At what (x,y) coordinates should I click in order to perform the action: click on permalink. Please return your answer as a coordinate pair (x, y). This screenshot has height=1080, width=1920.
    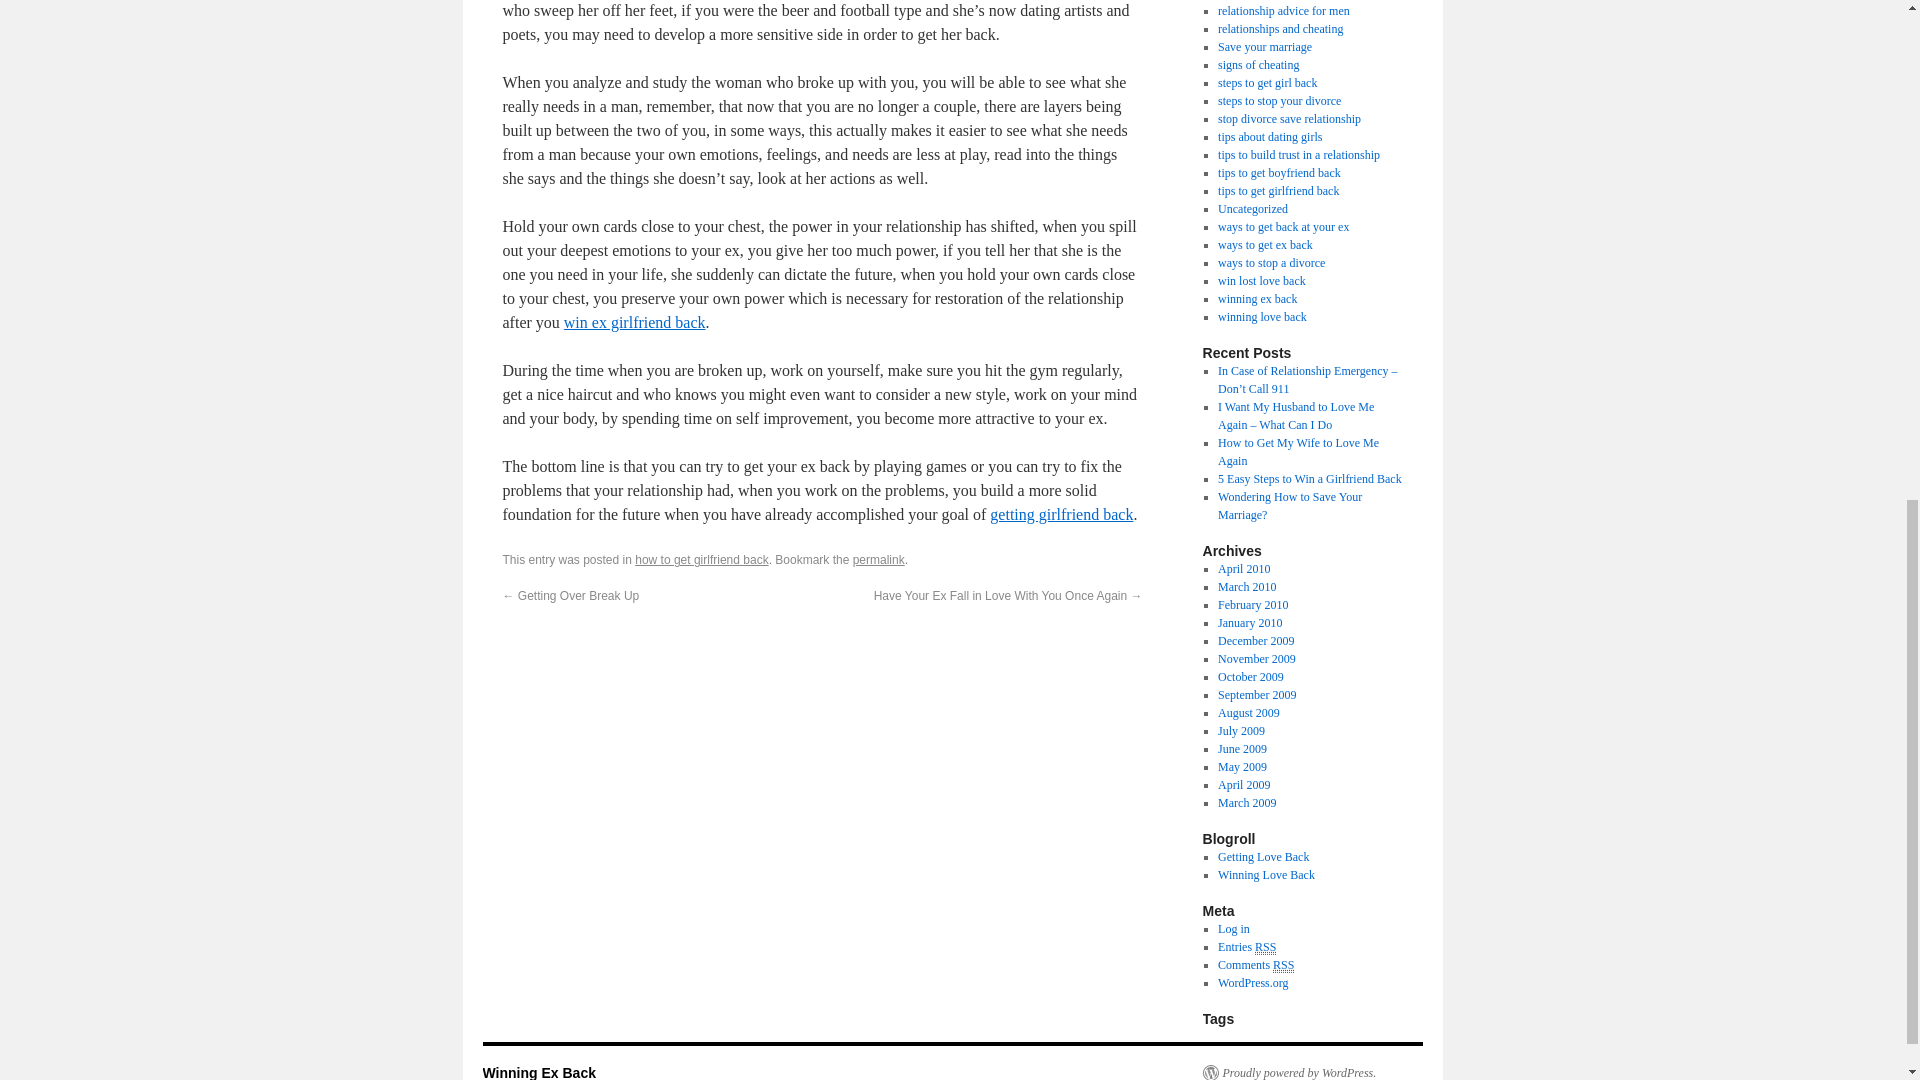
    Looking at the image, I should click on (878, 560).